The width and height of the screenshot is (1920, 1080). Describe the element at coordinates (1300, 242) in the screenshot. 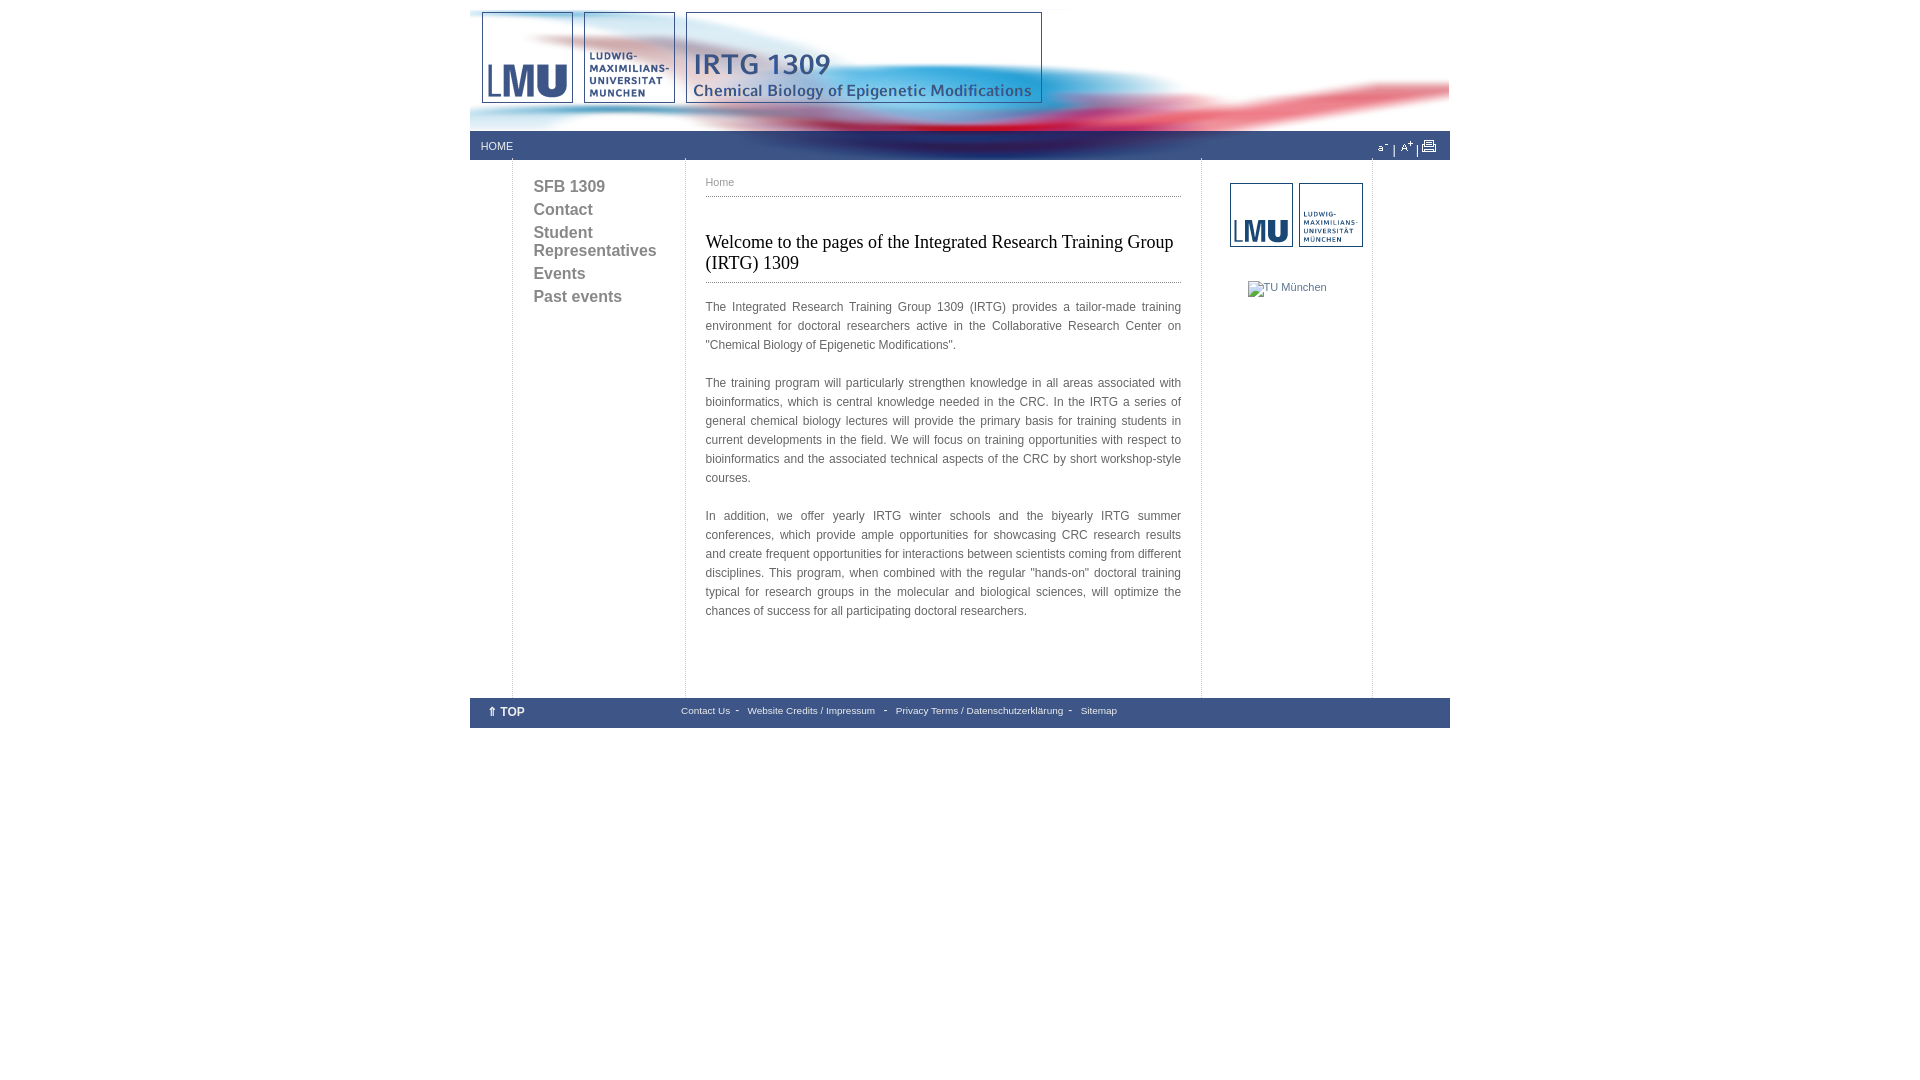

I see `LMUexcellent` at that location.